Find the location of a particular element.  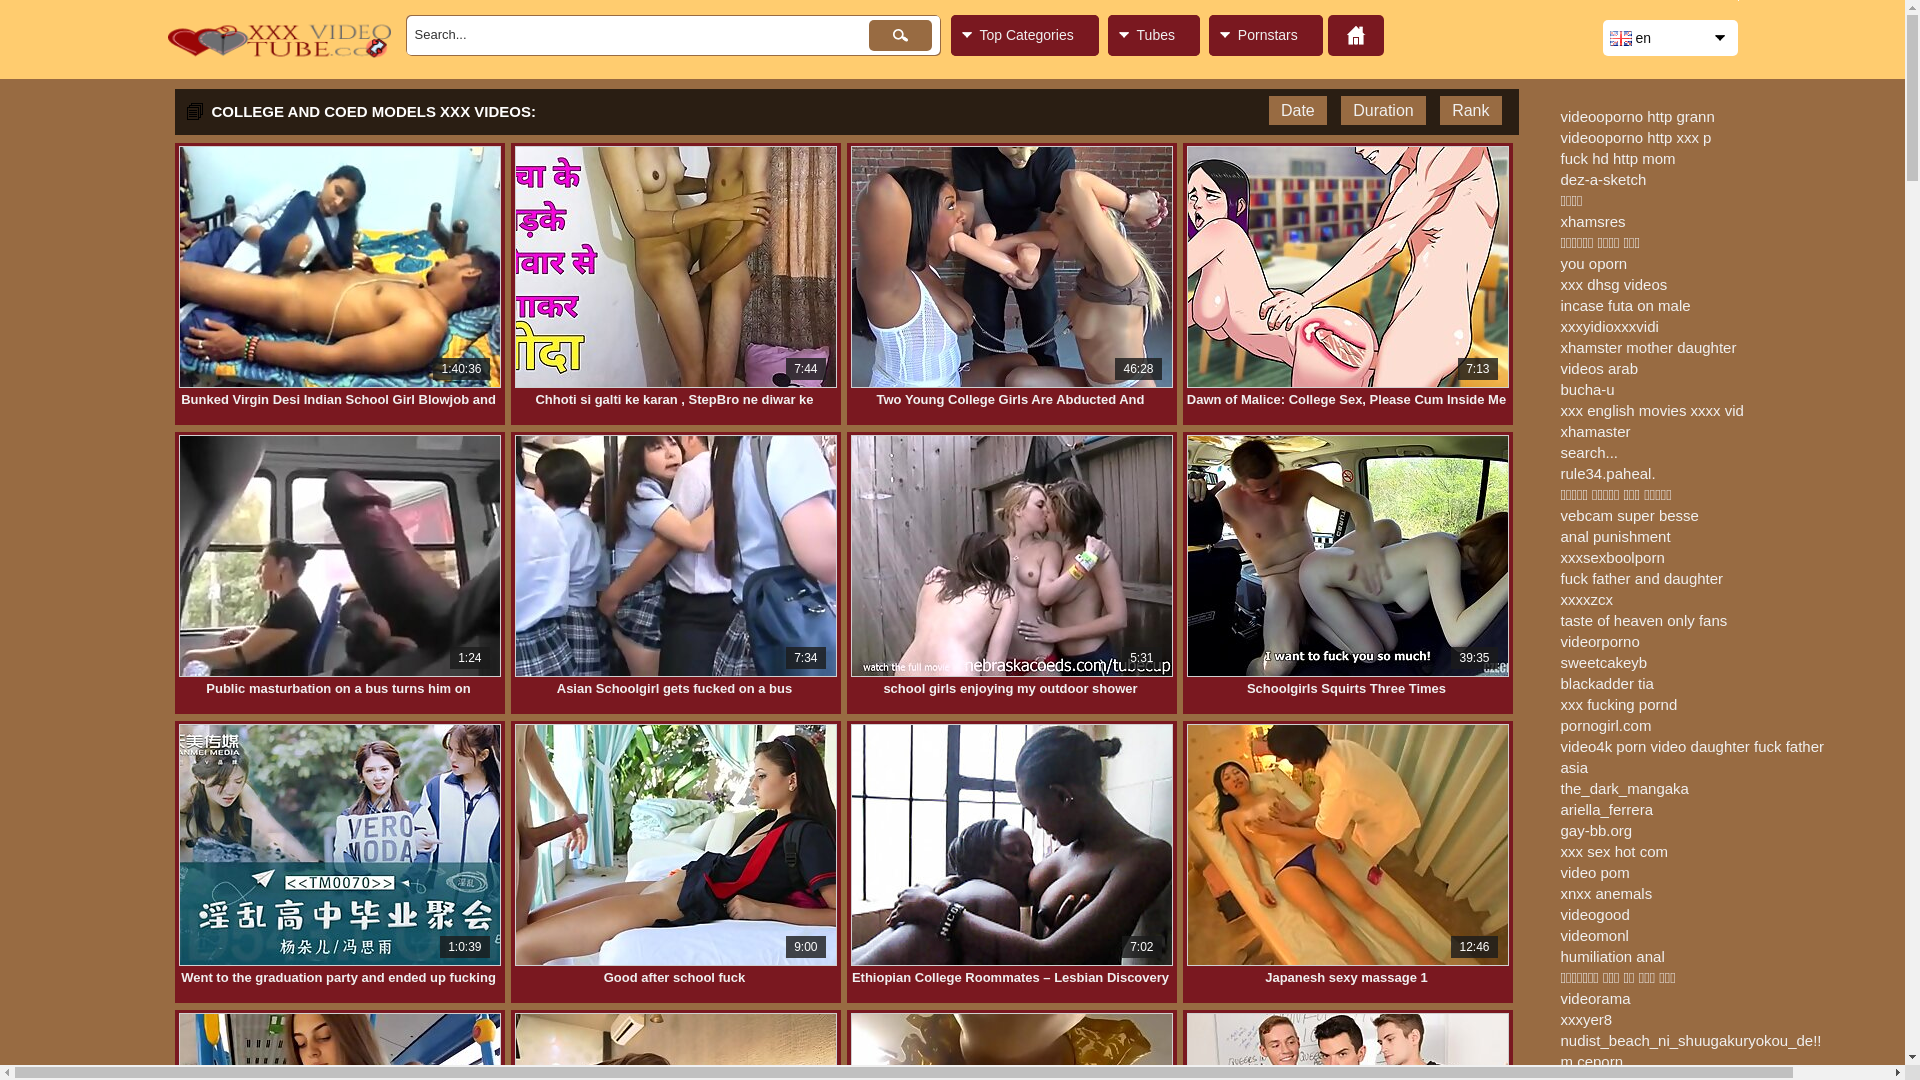

xhamsres is located at coordinates (1592, 222).